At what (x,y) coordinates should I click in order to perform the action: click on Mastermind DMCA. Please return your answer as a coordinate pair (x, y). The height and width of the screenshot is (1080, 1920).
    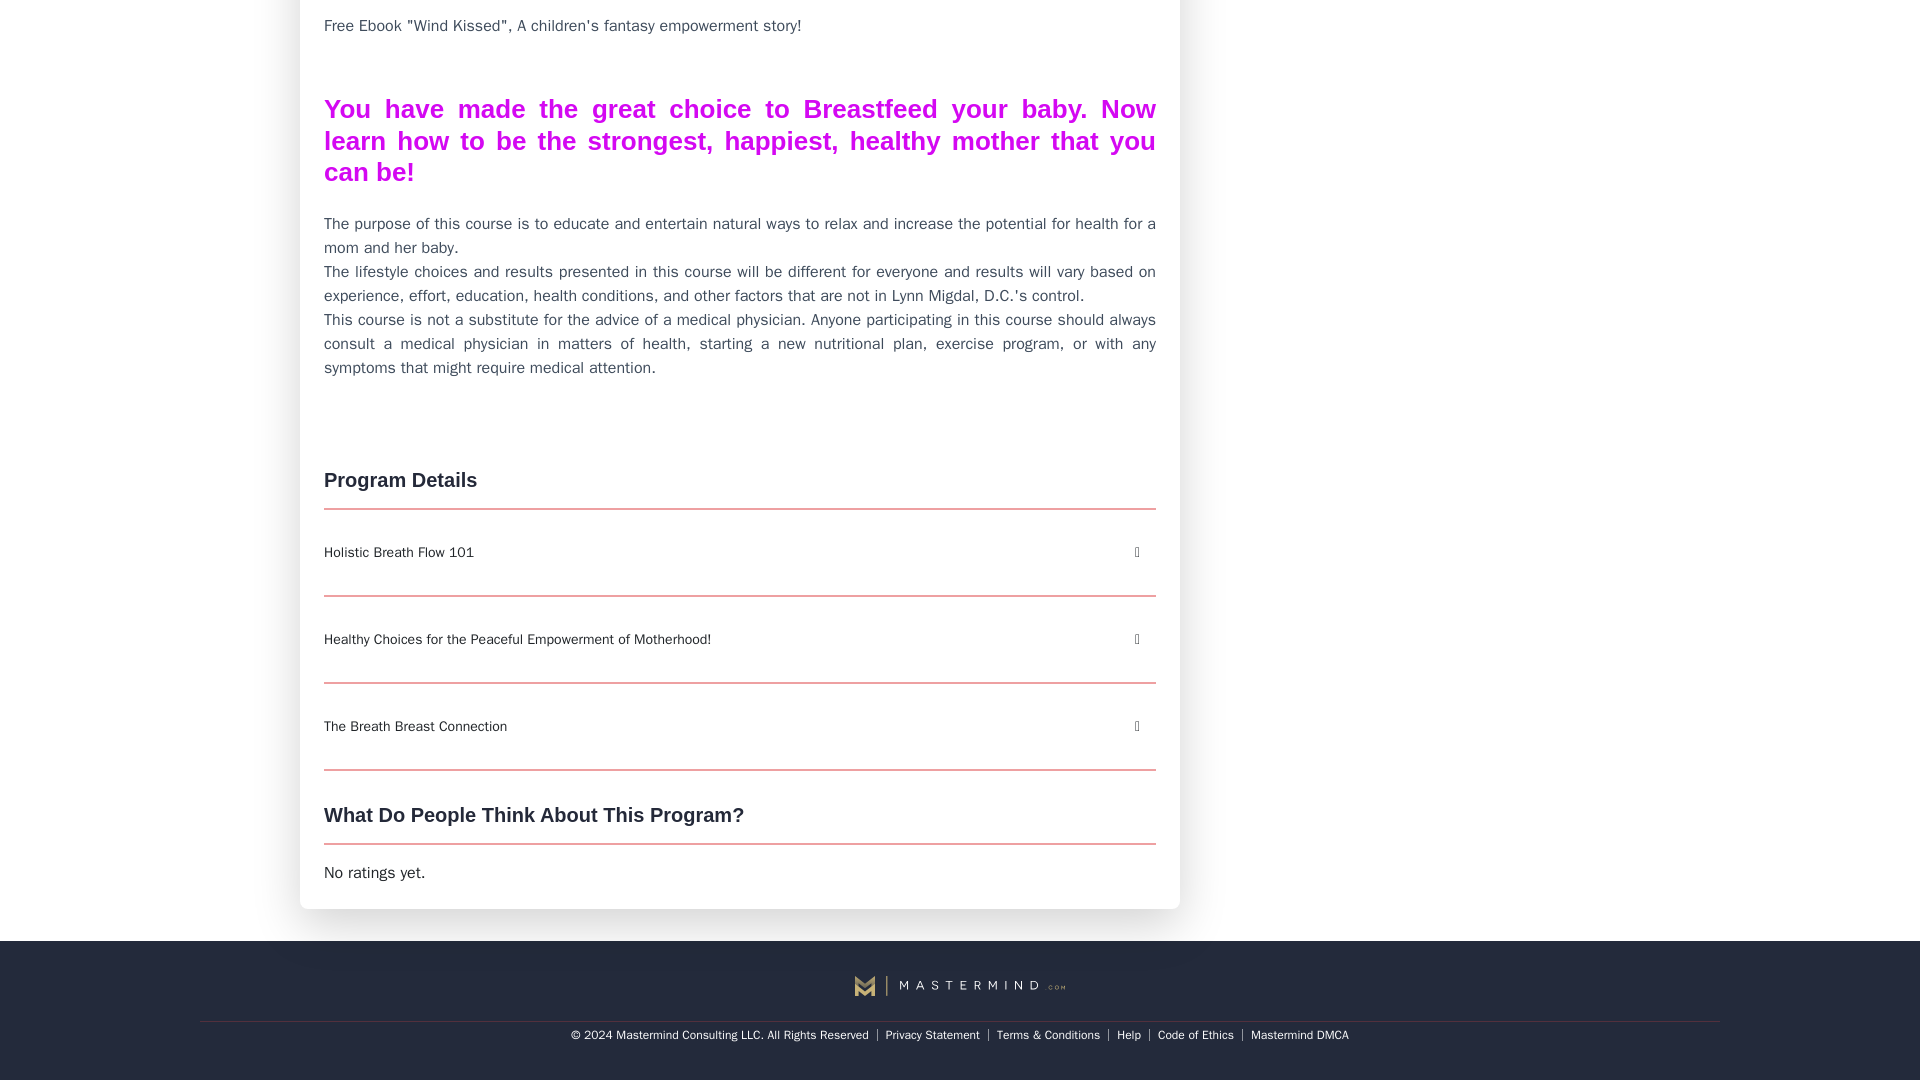
    Looking at the image, I should click on (1300, 1035).